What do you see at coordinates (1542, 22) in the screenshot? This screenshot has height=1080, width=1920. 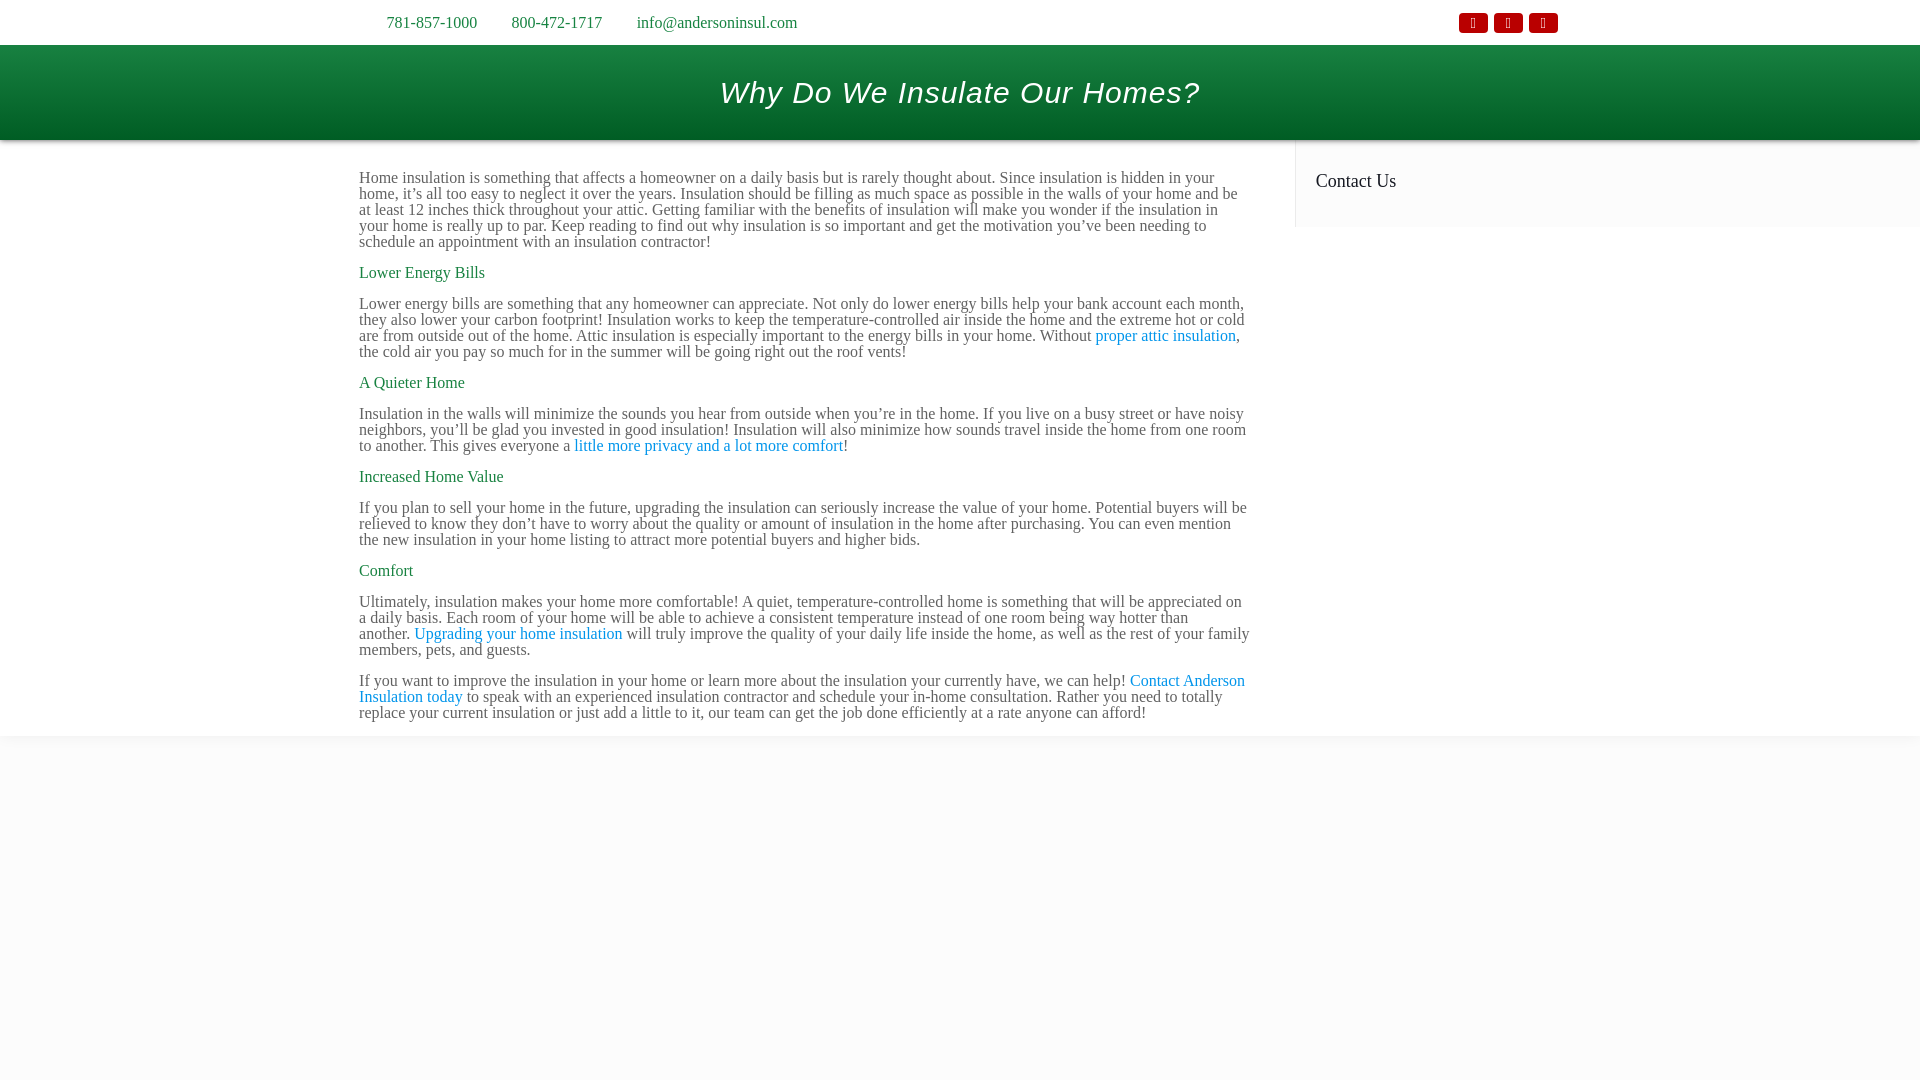 I see `Instagram` at bounding box center [1542, 22].